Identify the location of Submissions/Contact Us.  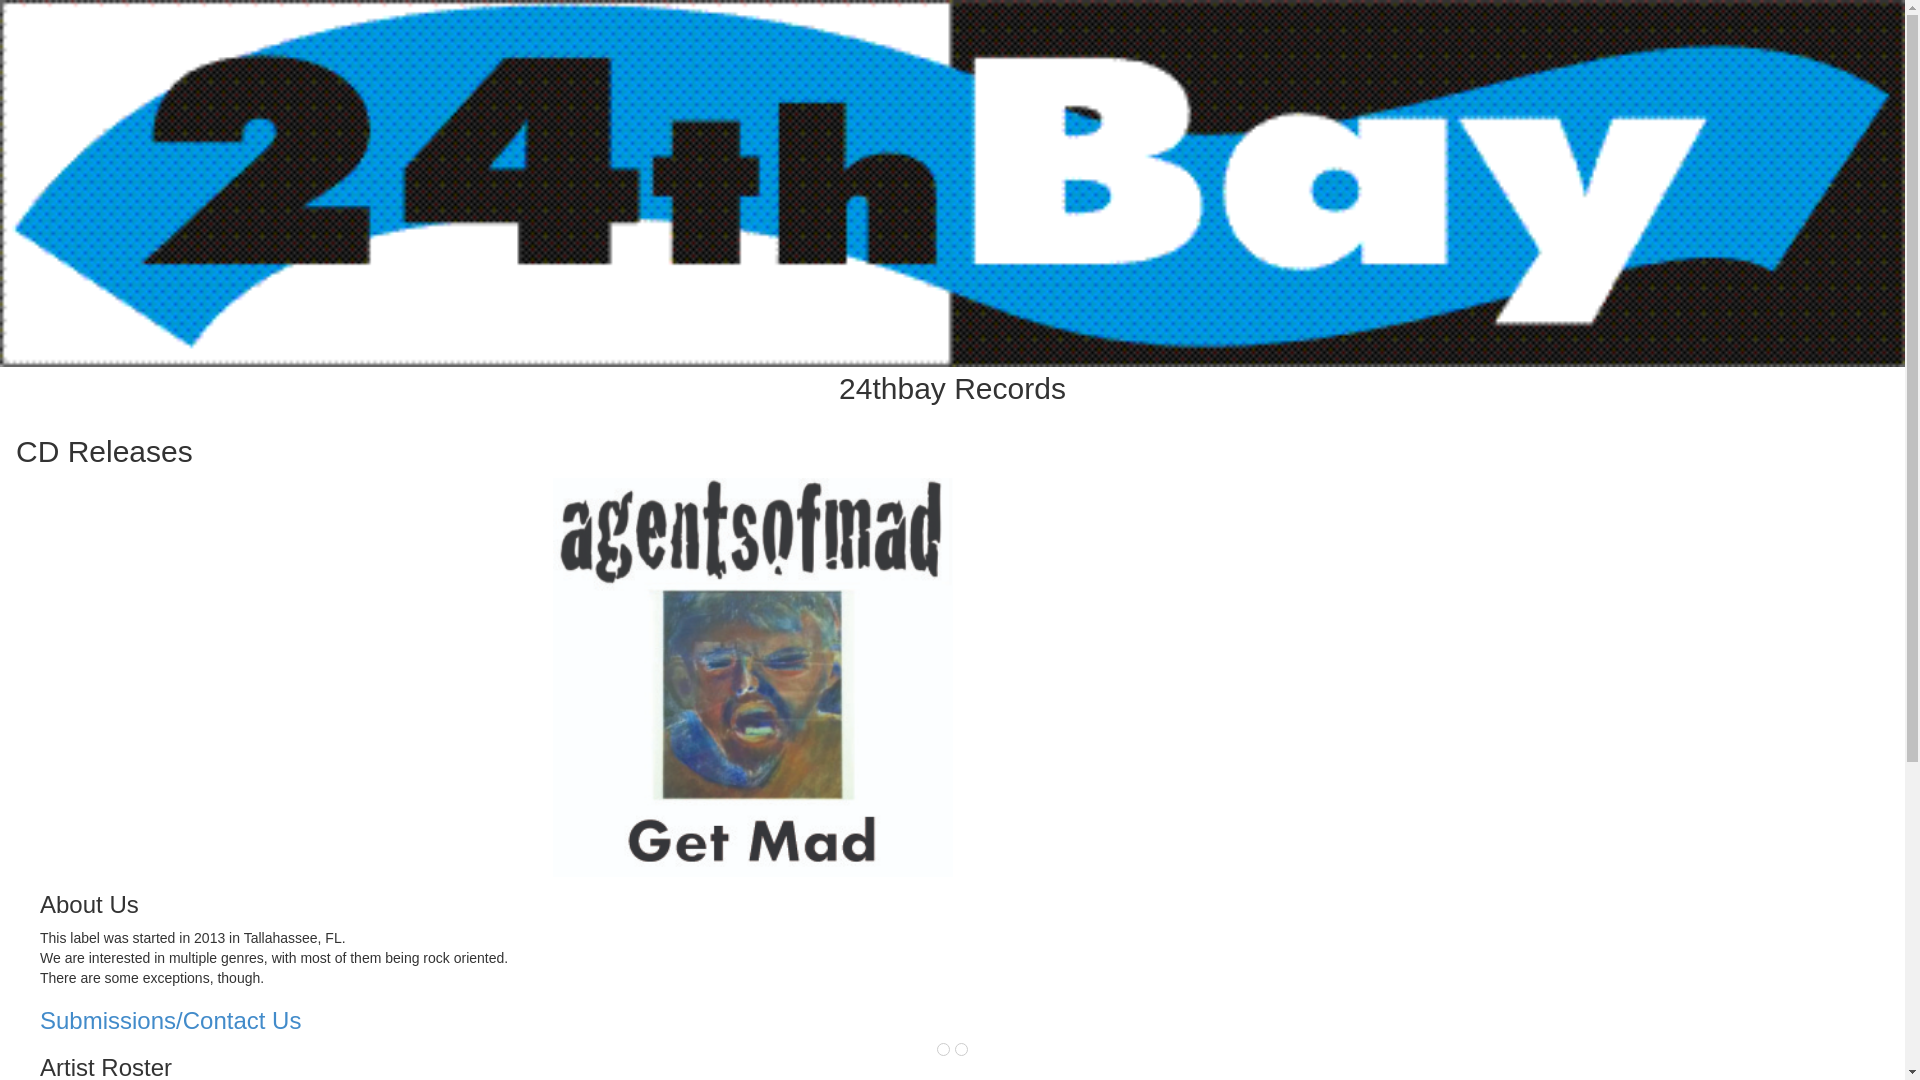
(290, 1021).